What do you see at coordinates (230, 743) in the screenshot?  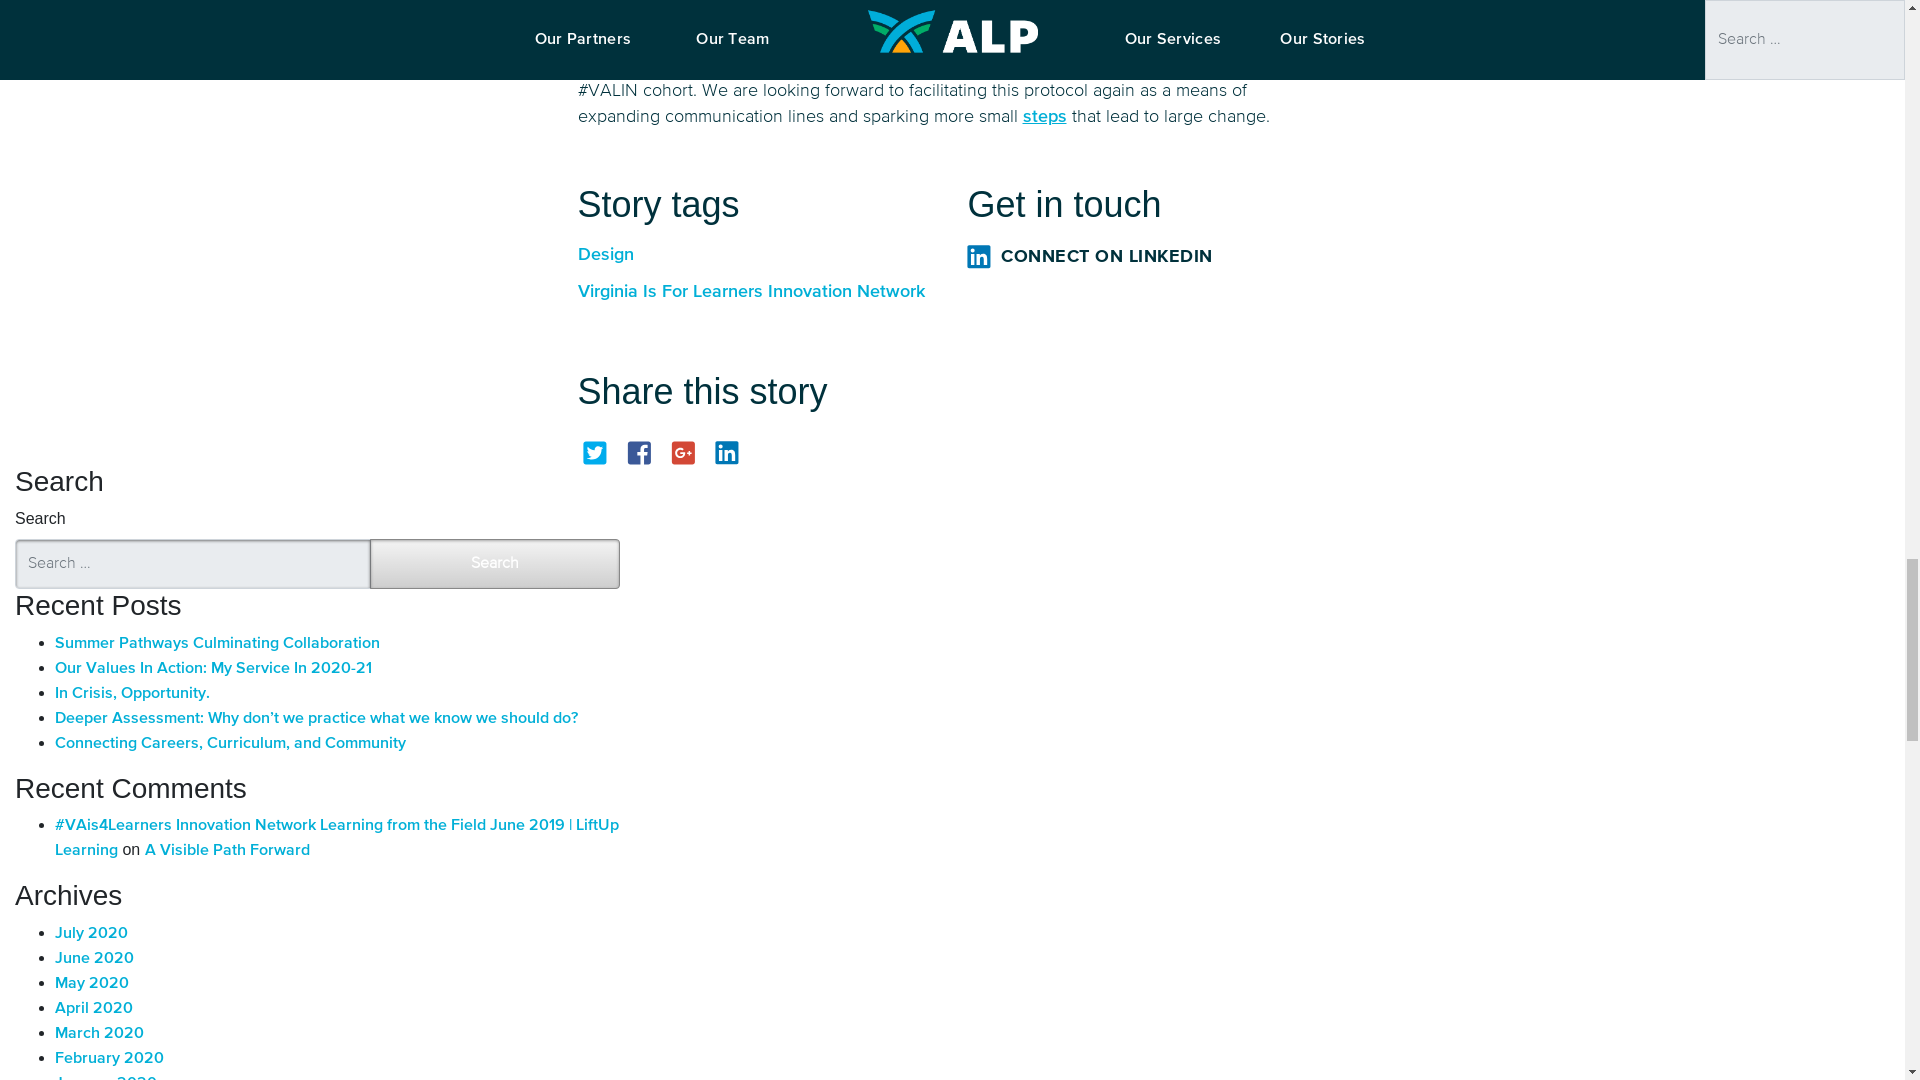 I see `Connecting Careers, Curriculum, and Community` at bounding box center [230, 743].